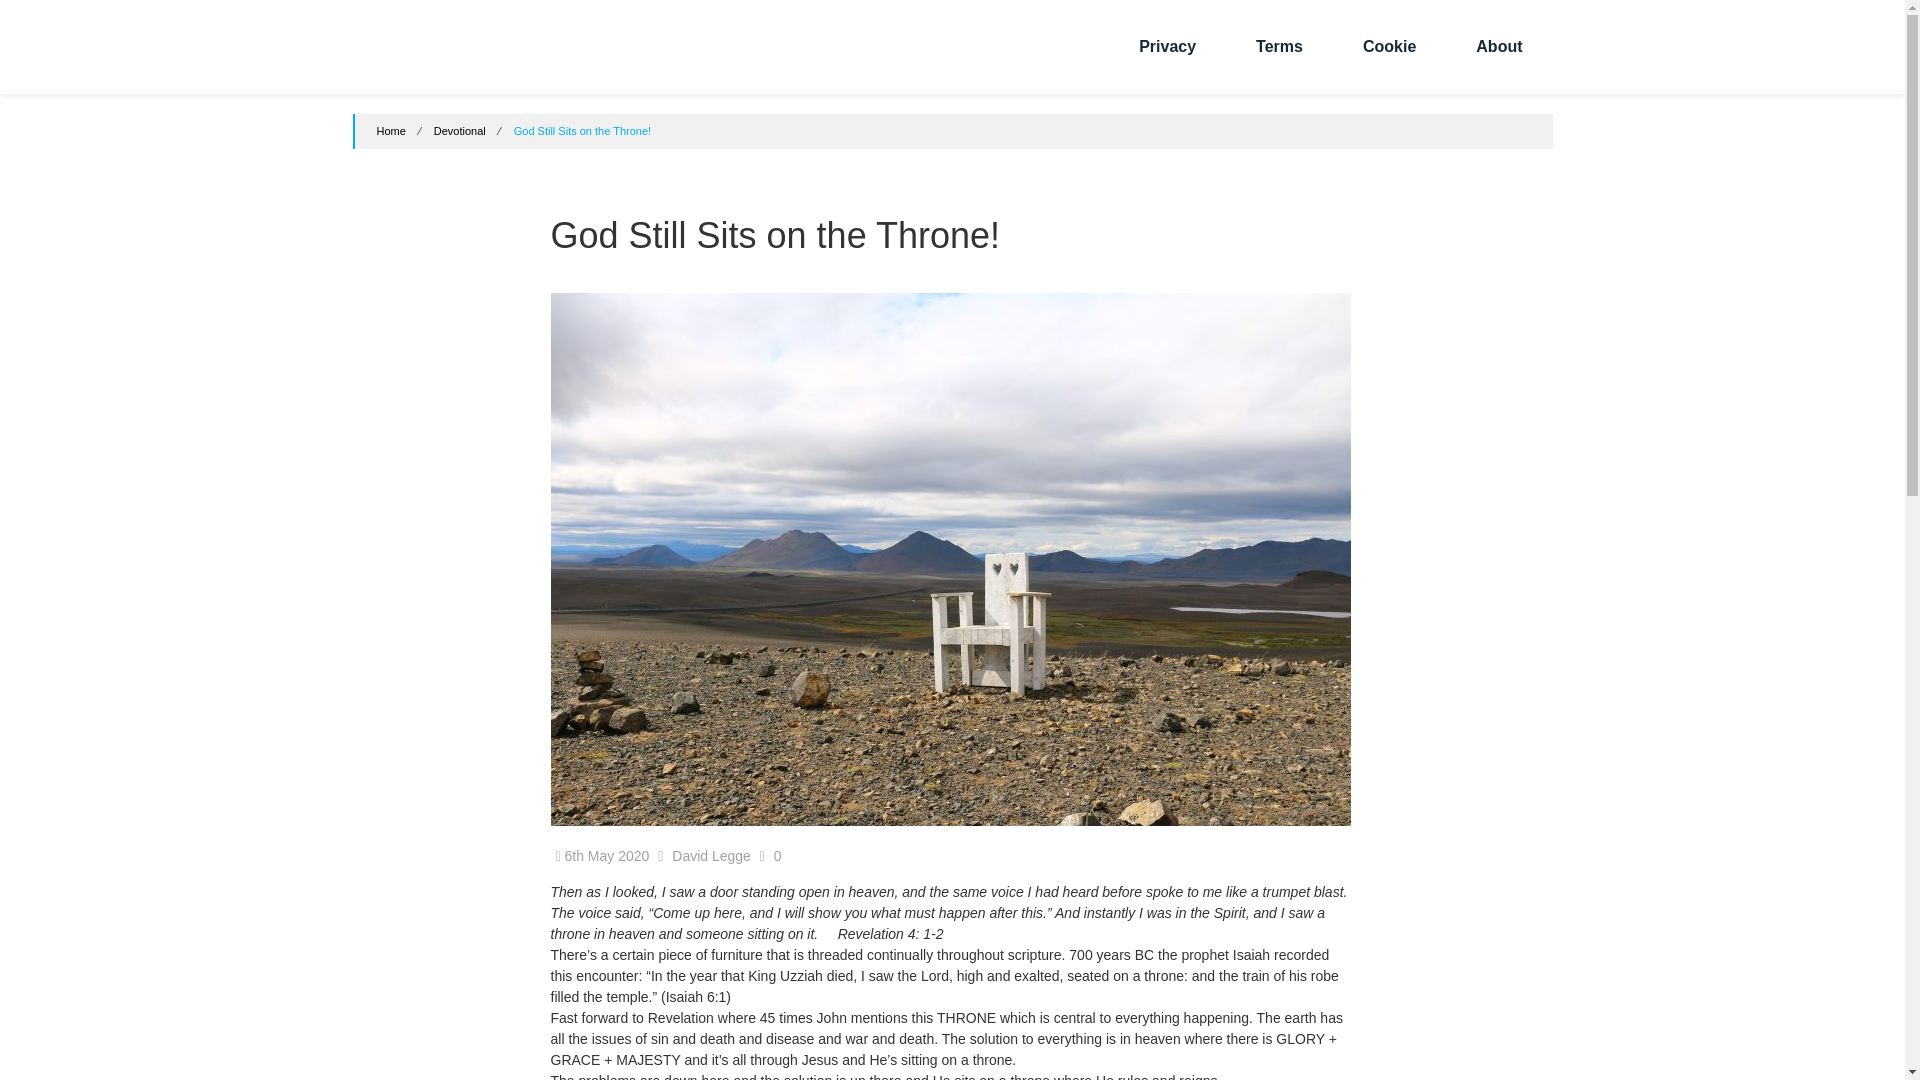  I want to click on Terms, so click(1279, 46).